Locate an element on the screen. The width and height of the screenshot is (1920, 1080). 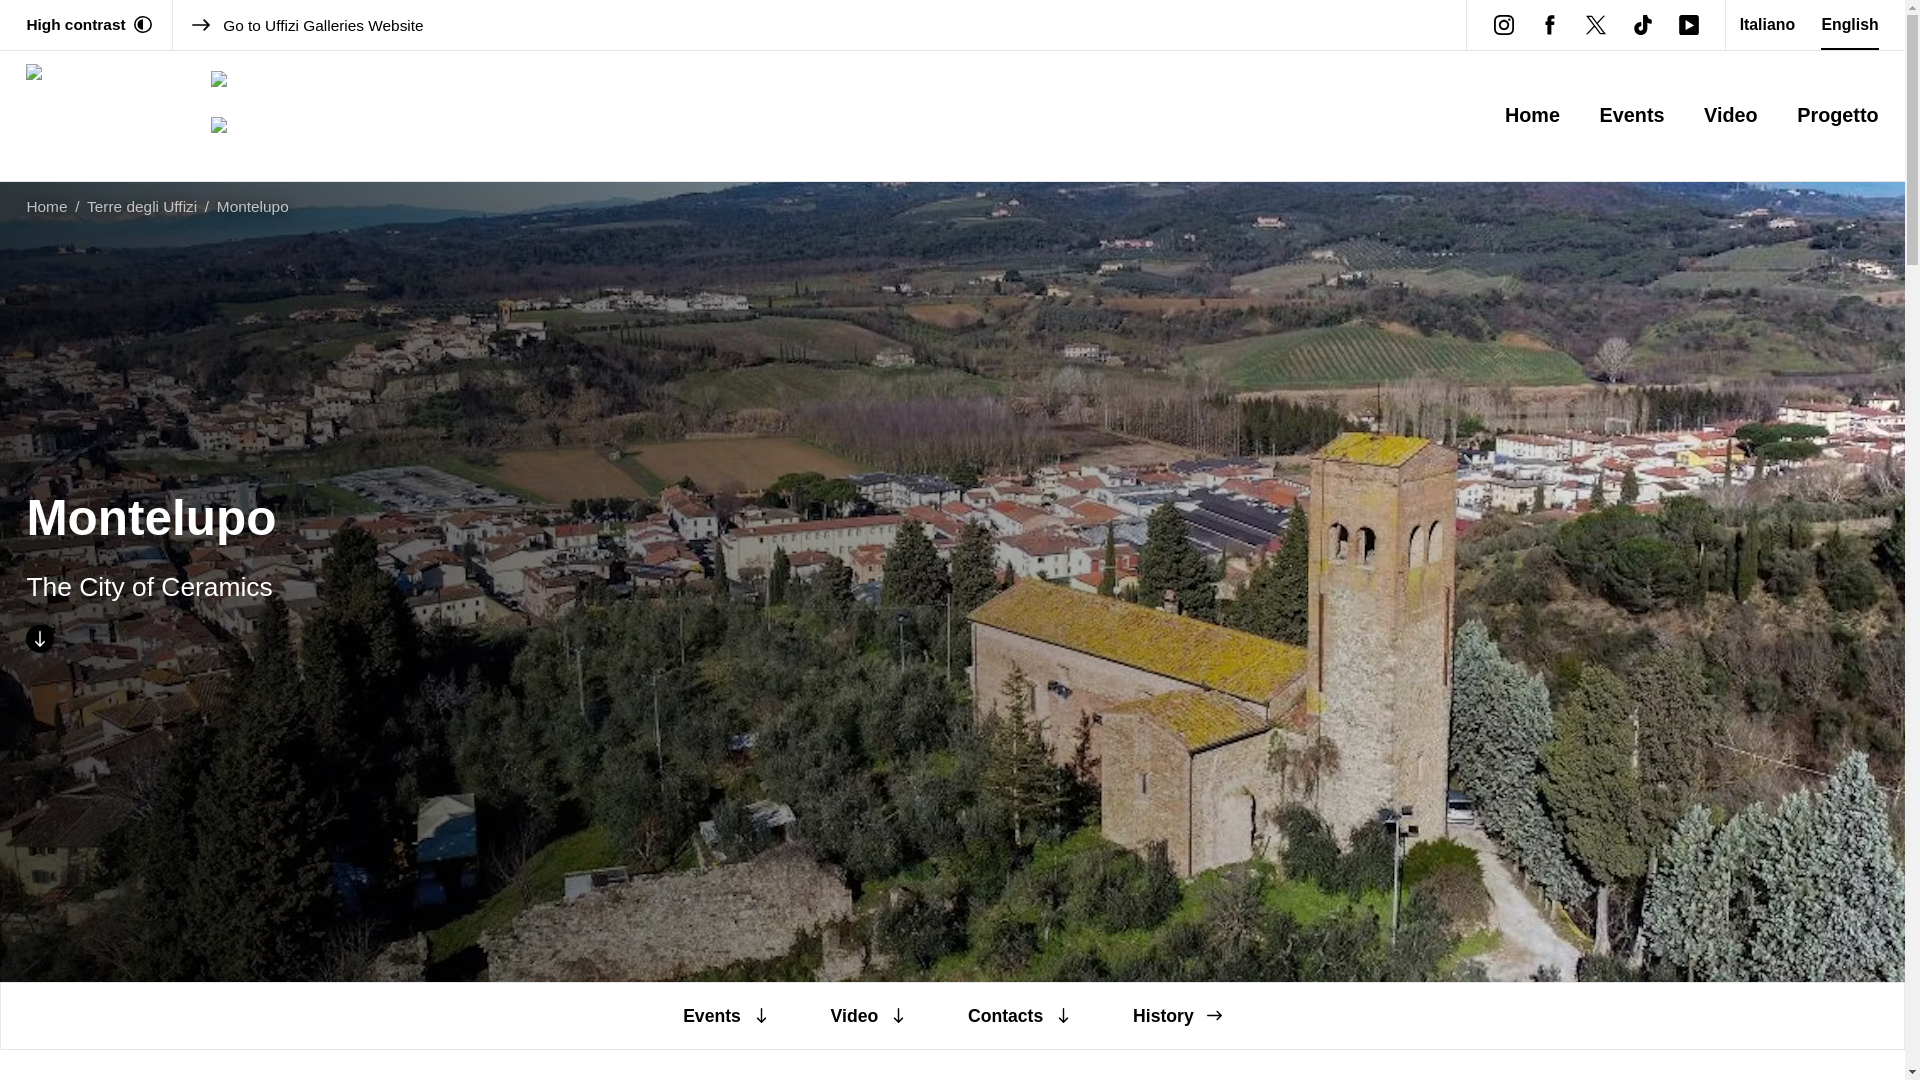
Events is located at coordinates (726, 1016).